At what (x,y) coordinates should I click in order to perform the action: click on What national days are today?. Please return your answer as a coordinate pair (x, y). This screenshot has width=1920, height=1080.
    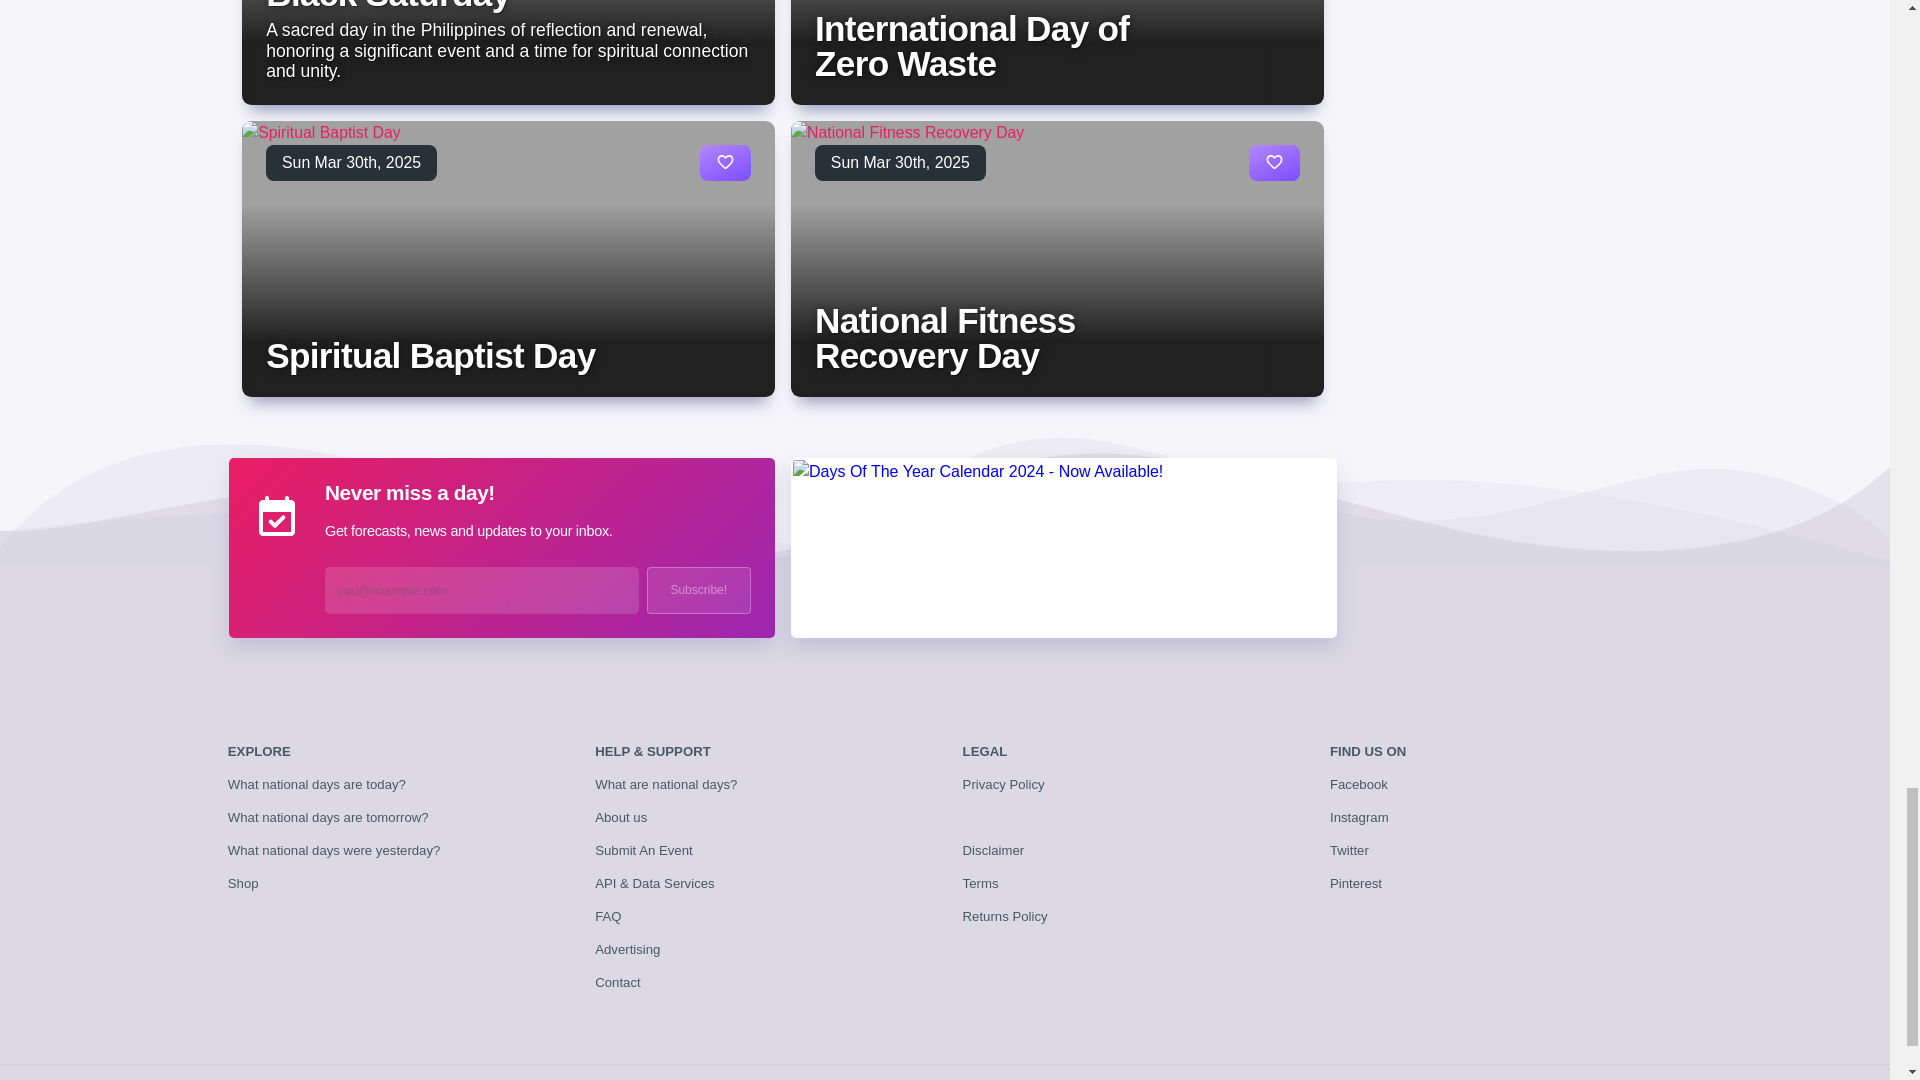
    Looking at the image, I should click on (316, 784).